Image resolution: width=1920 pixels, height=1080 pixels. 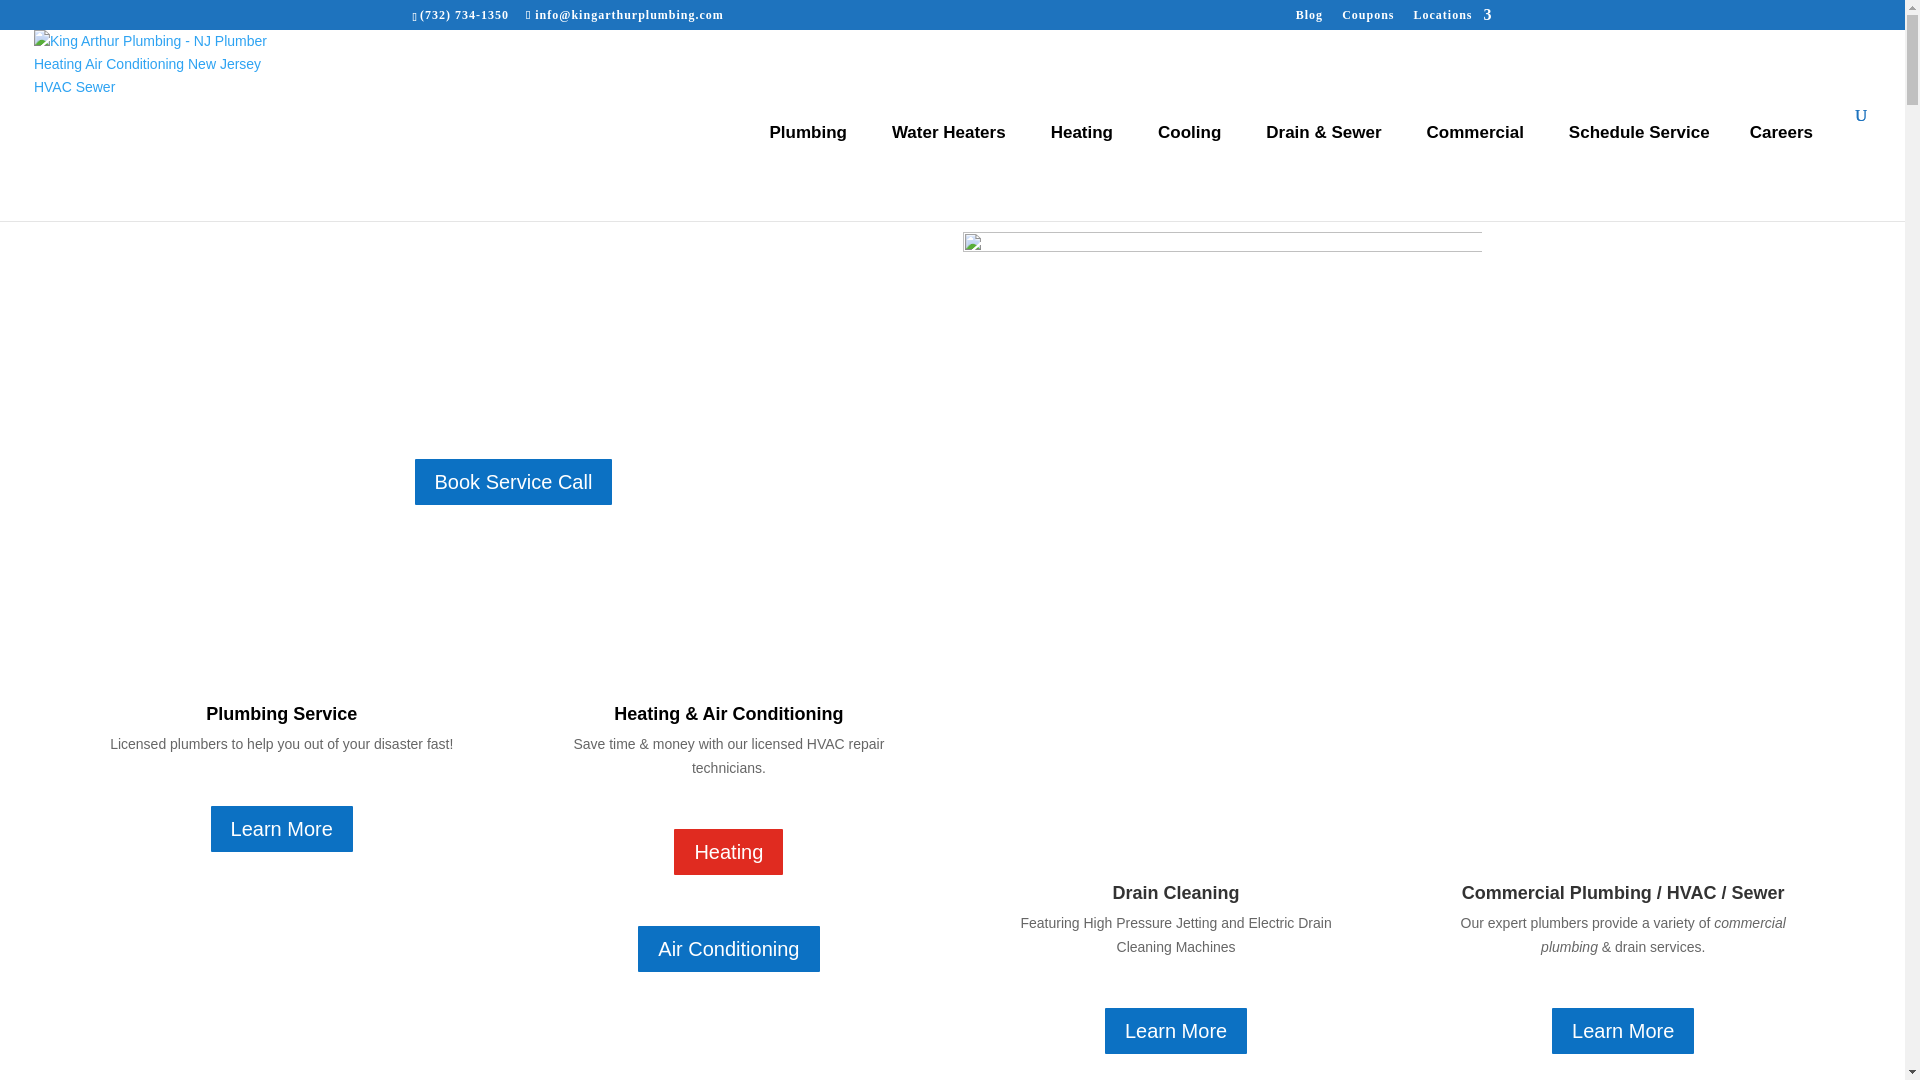 What do you see at coordinates (1309, 19) in the screenshot?
I see `Blog` at bounding box center [1309, 19].